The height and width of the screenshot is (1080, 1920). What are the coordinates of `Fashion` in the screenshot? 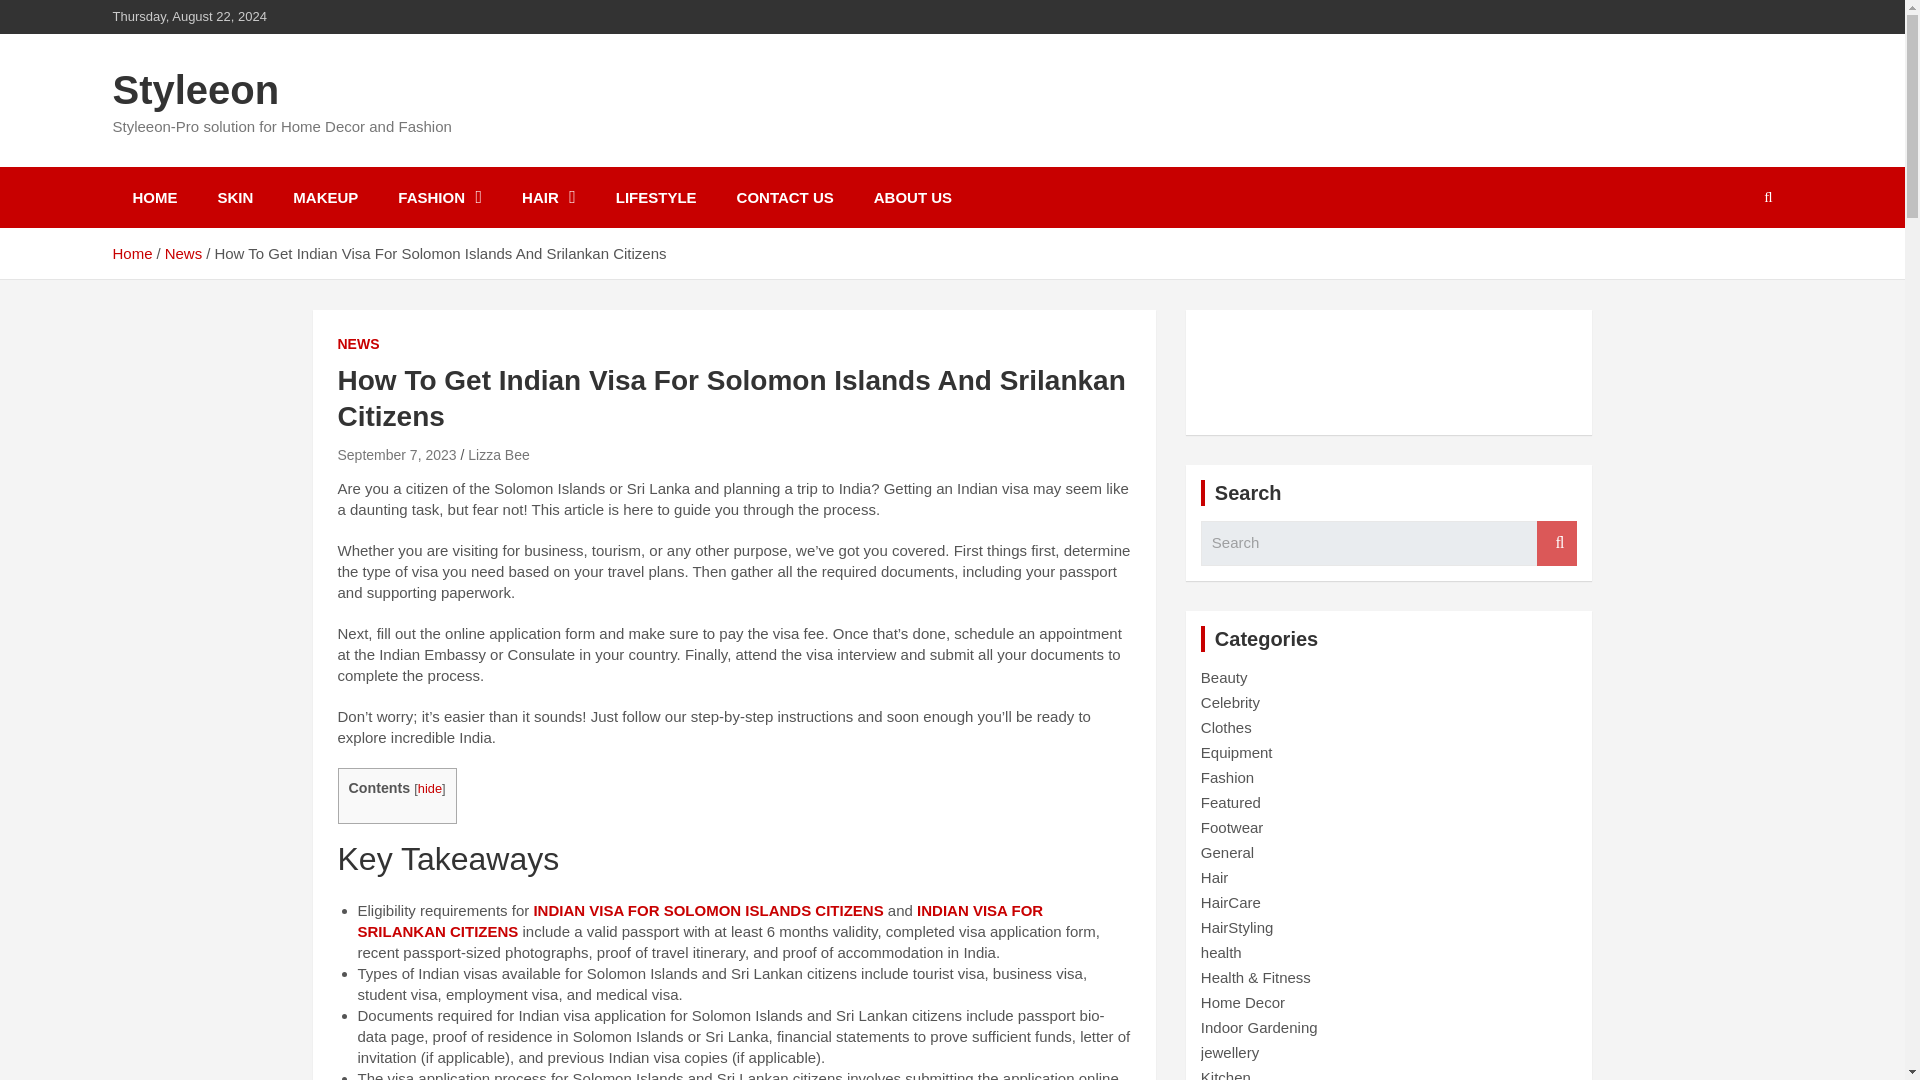 It's located at (1227, 777).